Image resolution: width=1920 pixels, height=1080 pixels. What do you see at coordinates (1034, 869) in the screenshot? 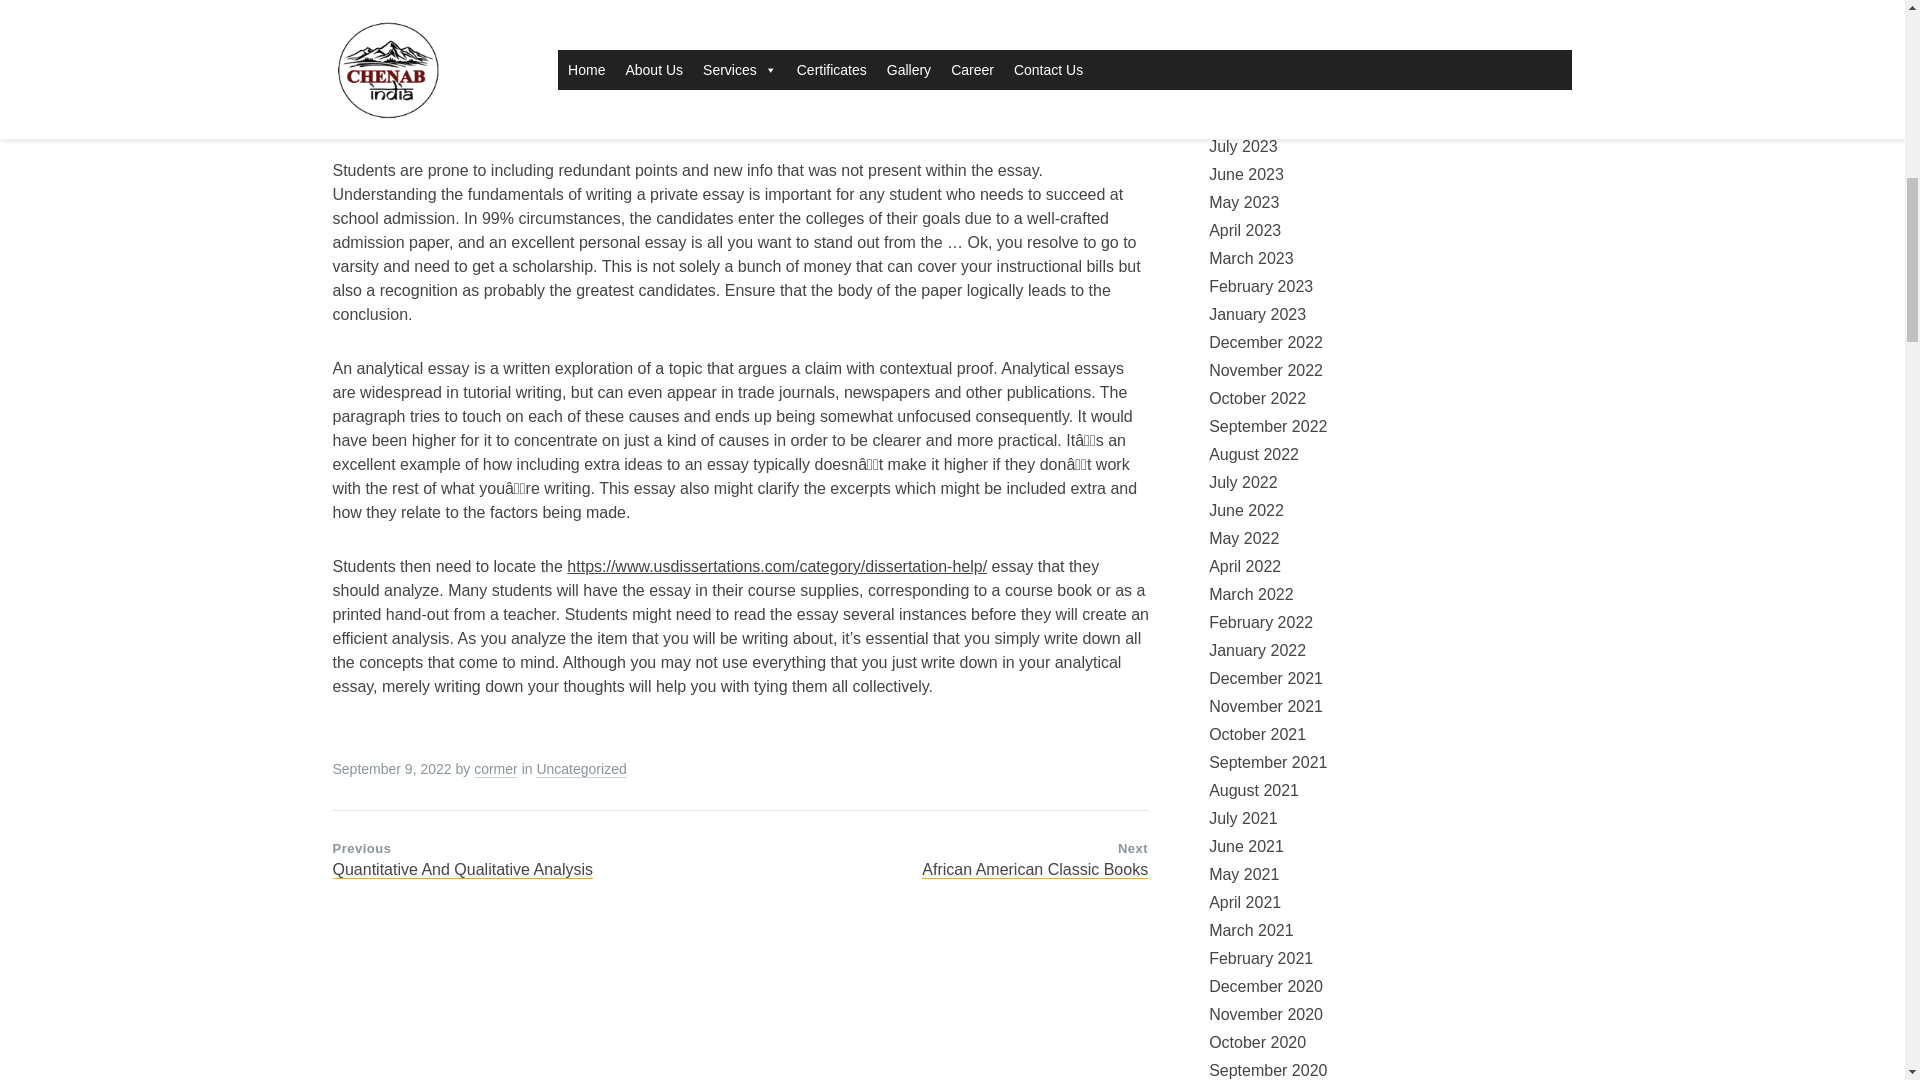
I see `African American Classic Books` at bounding box center [1034, 869].